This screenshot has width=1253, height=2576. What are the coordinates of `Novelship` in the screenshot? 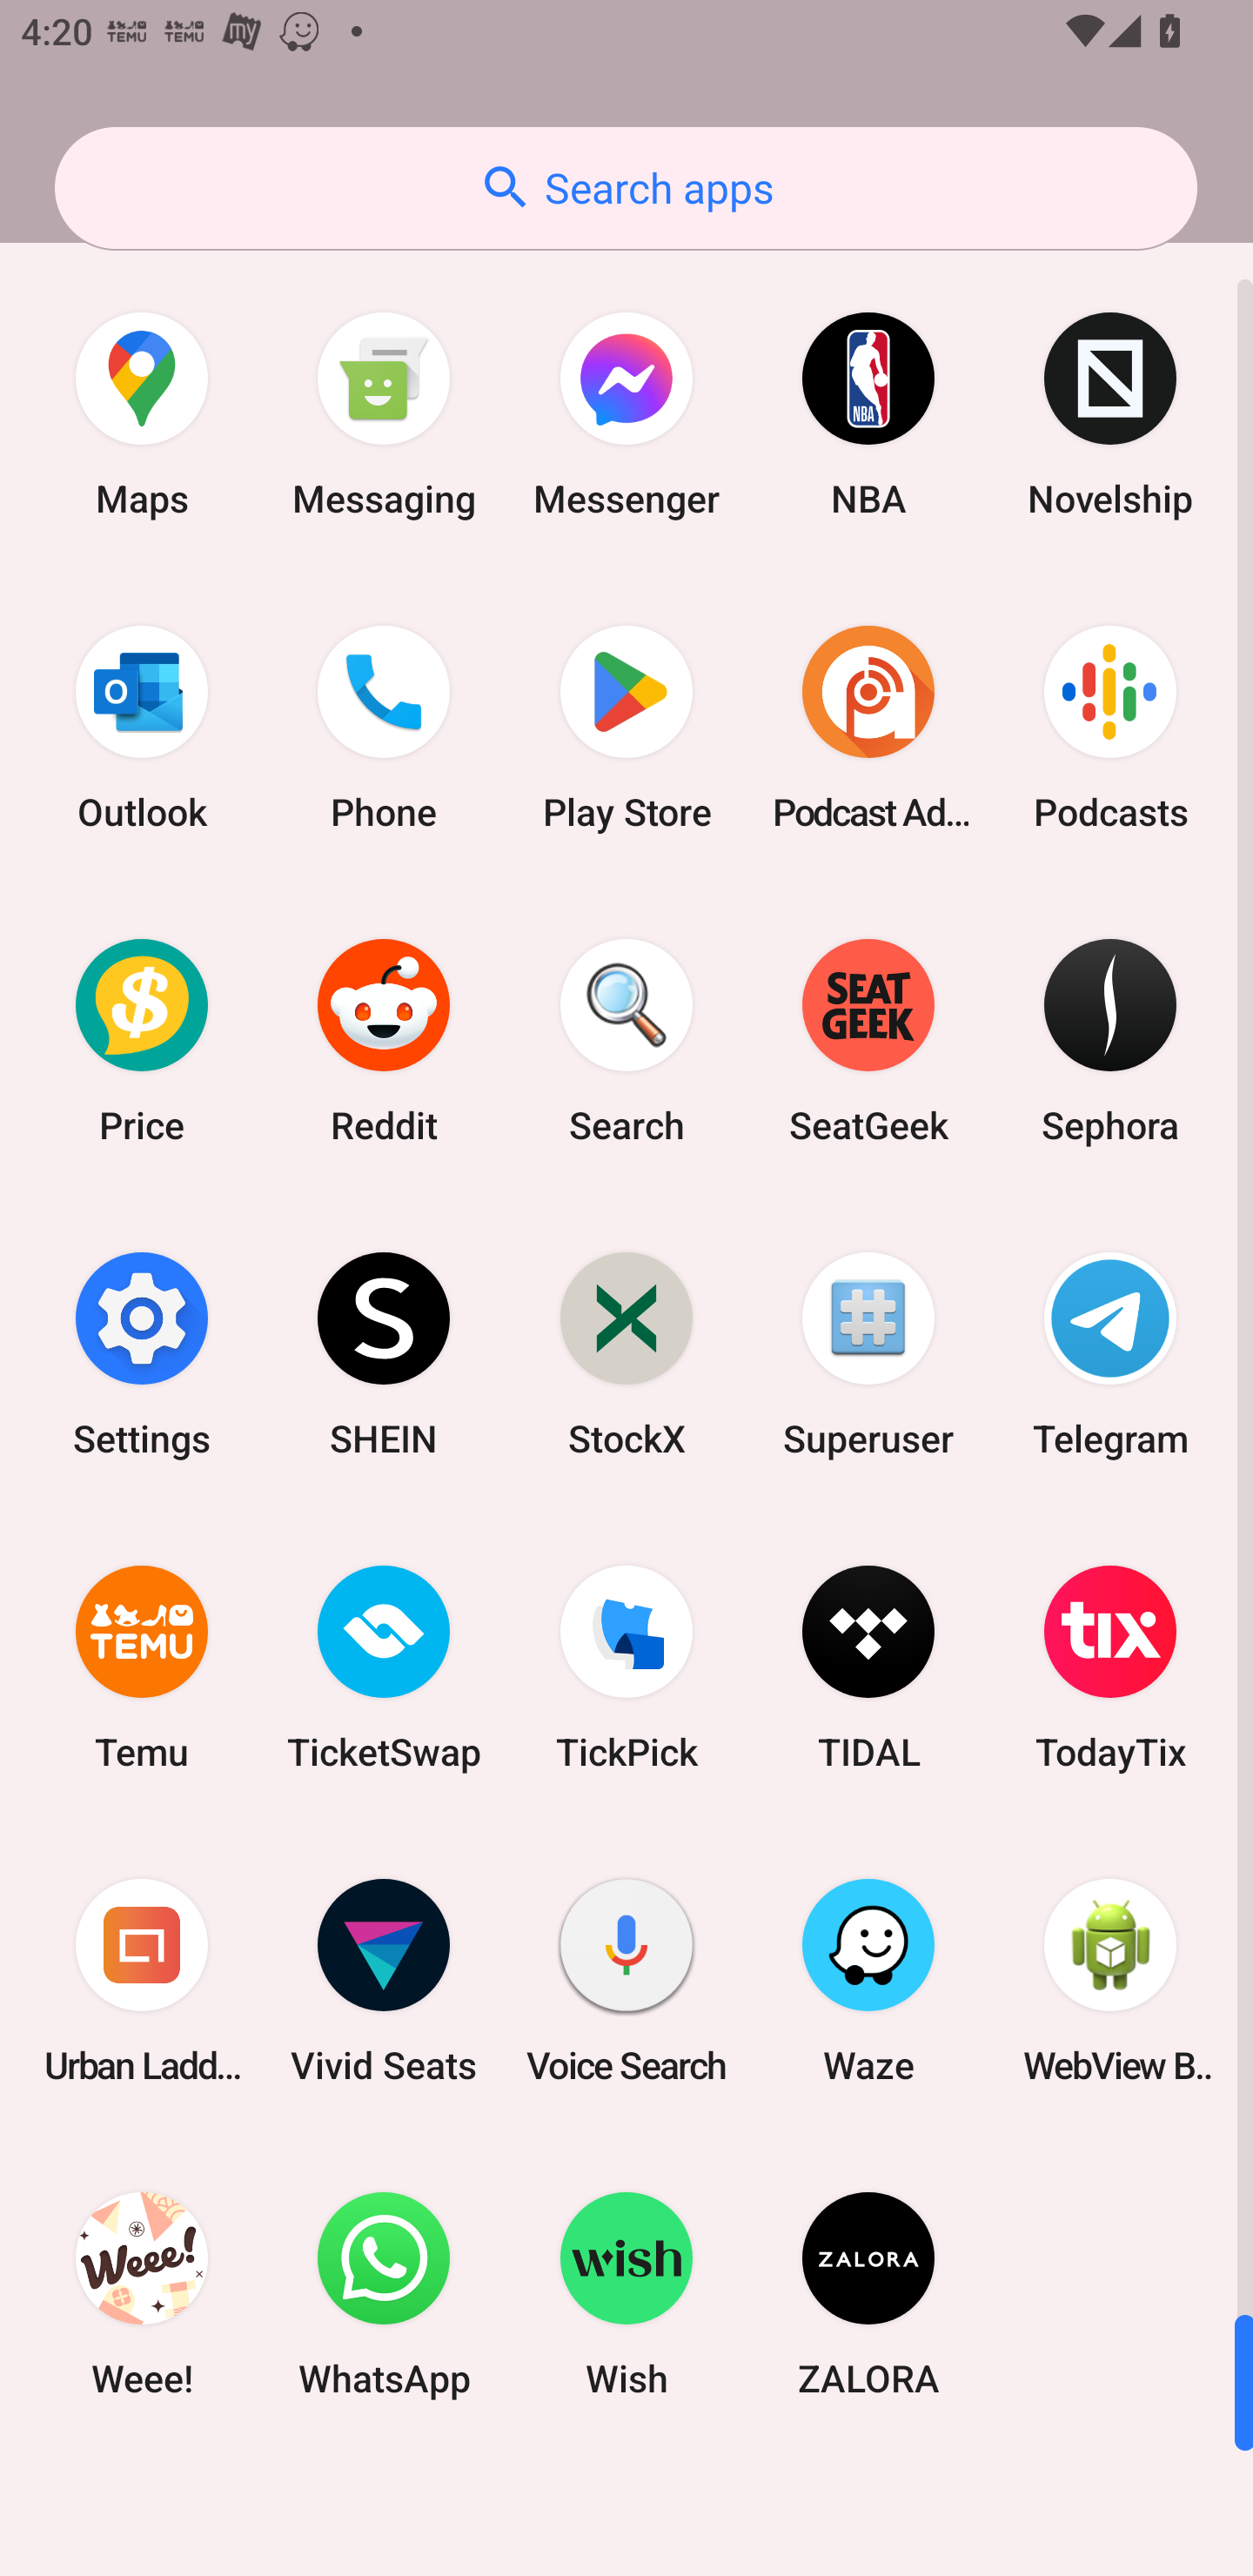 It's located at (1110, 414).